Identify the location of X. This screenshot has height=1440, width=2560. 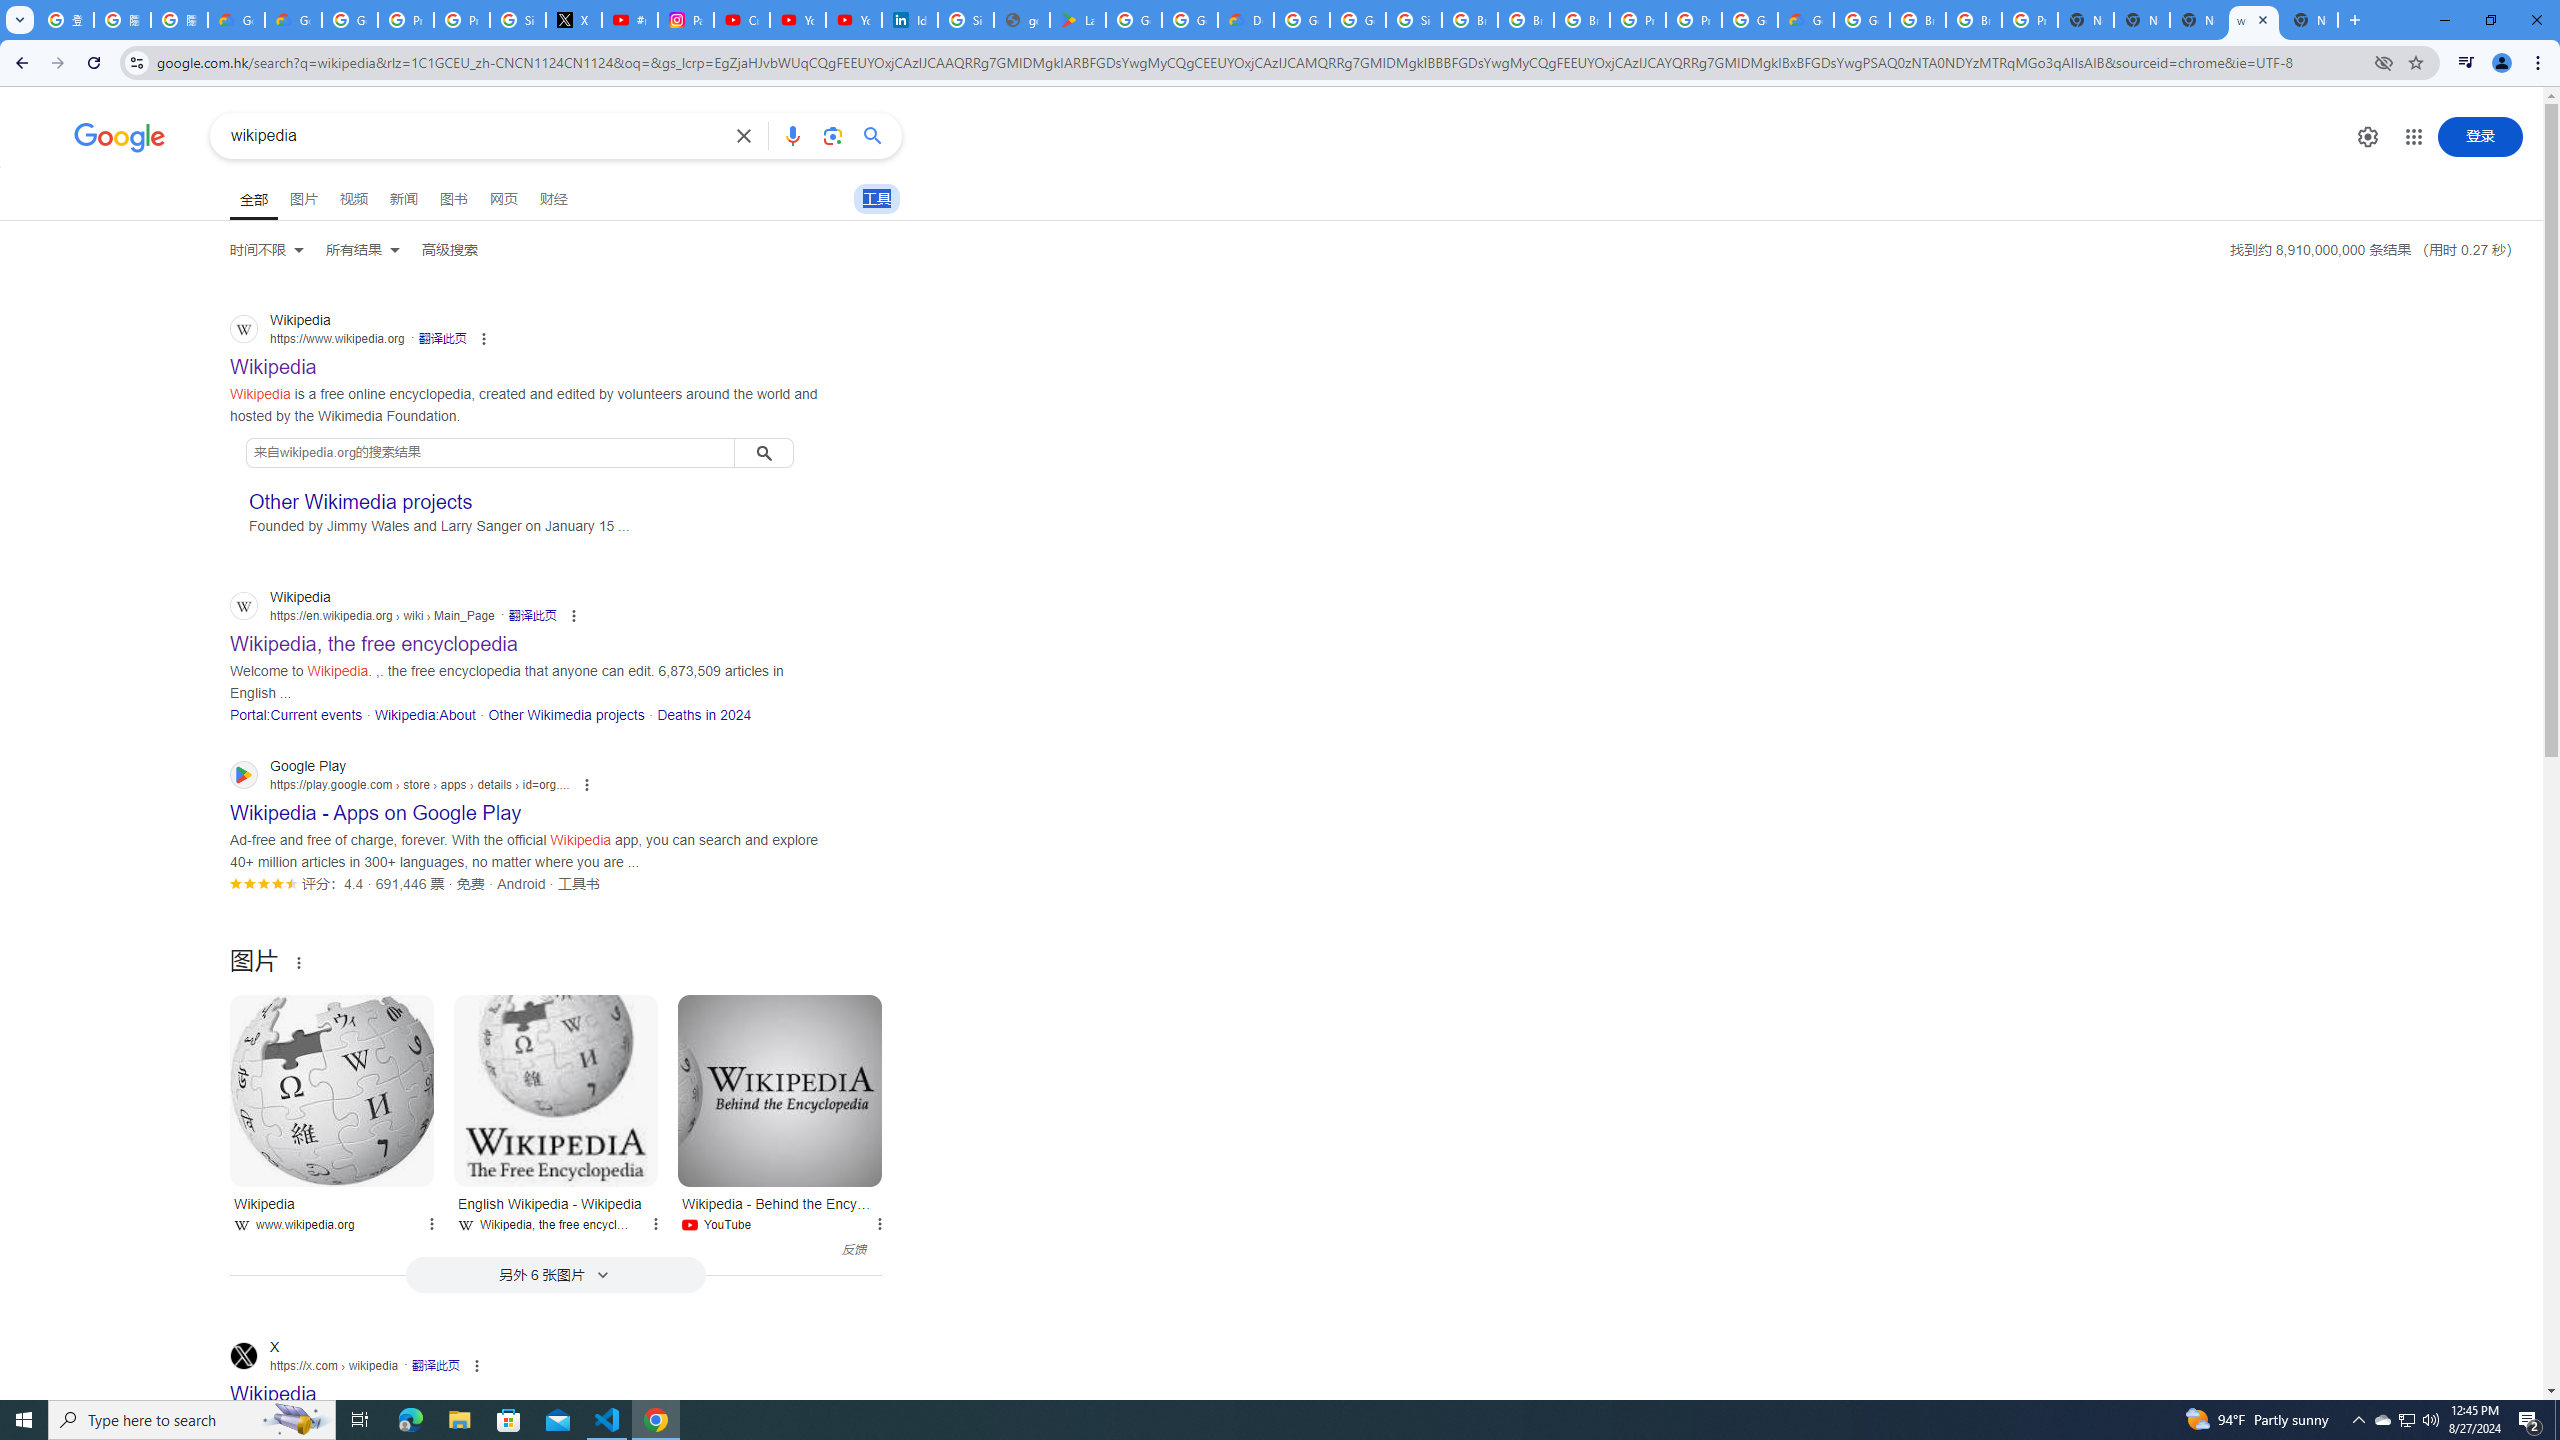
(574, 20).